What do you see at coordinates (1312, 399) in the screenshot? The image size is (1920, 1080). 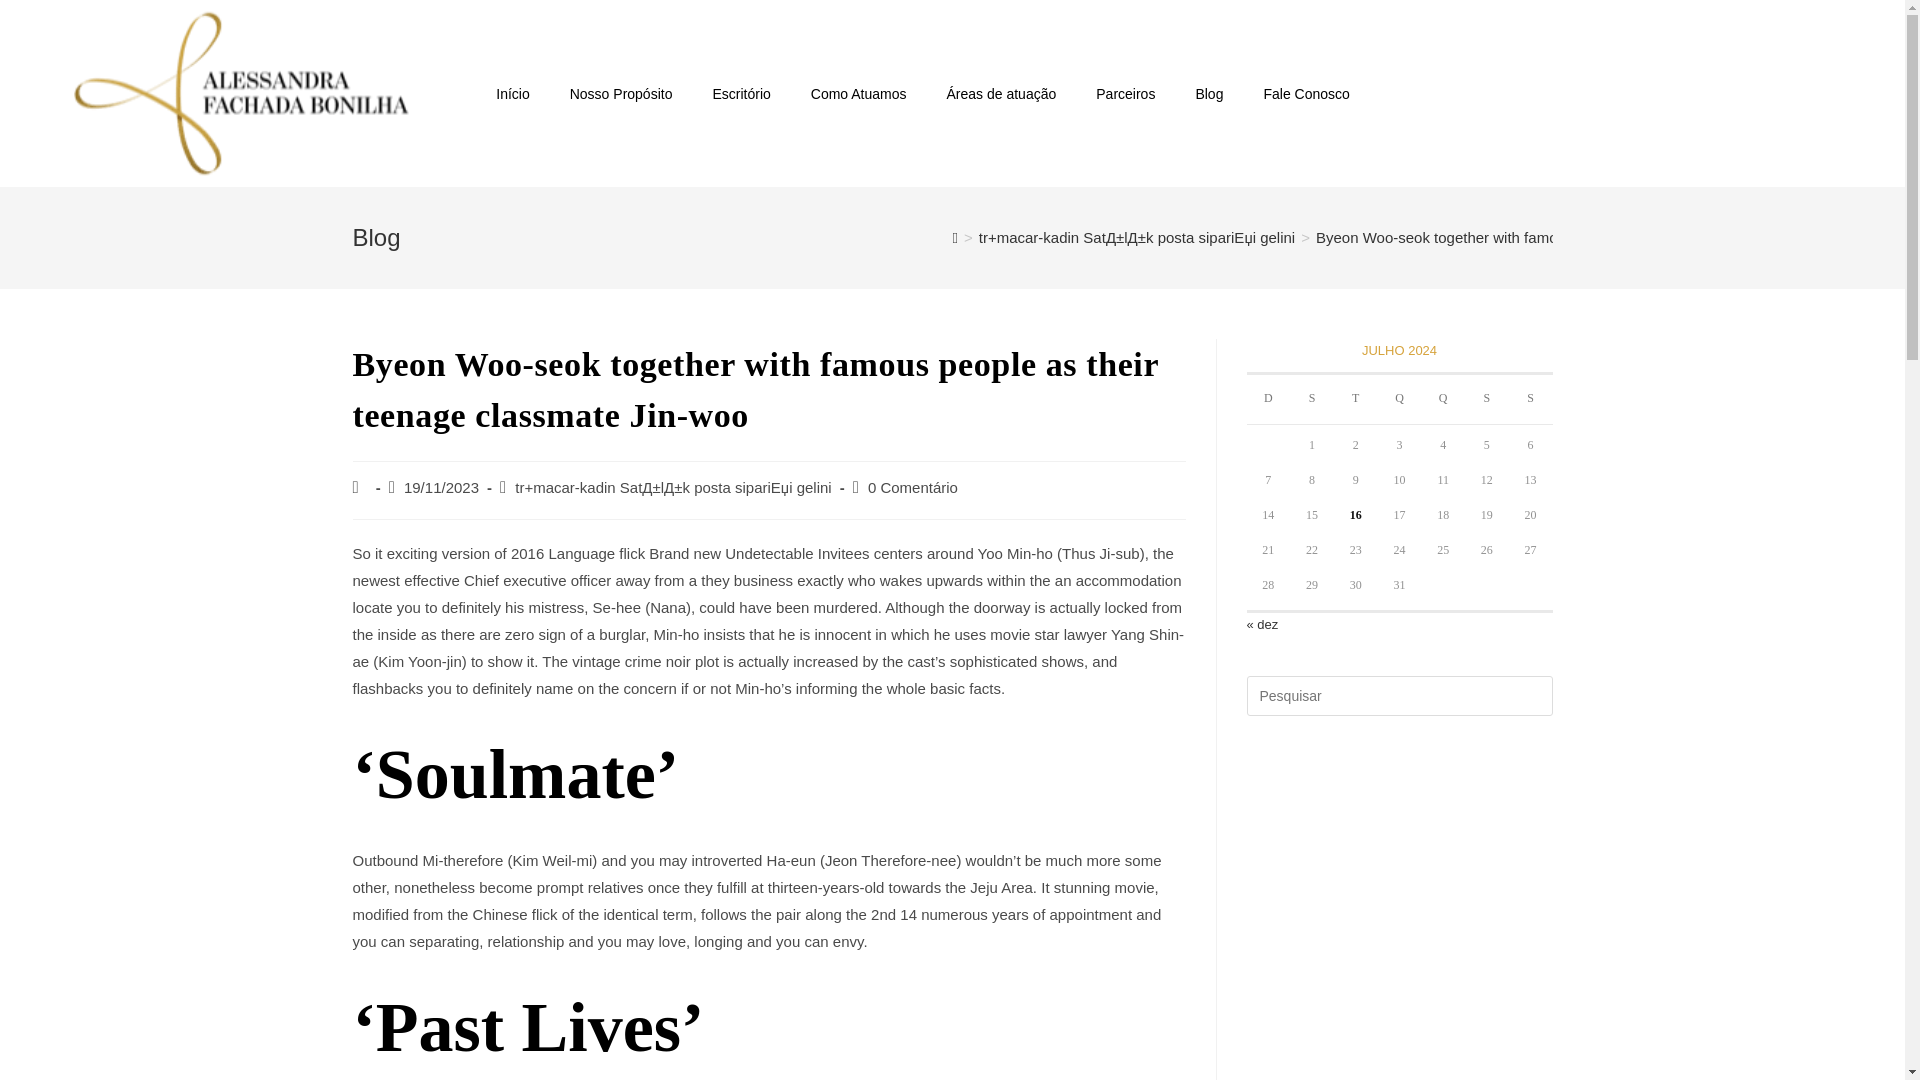 I see `segunda-feira` at bounding box center [1312, 399].